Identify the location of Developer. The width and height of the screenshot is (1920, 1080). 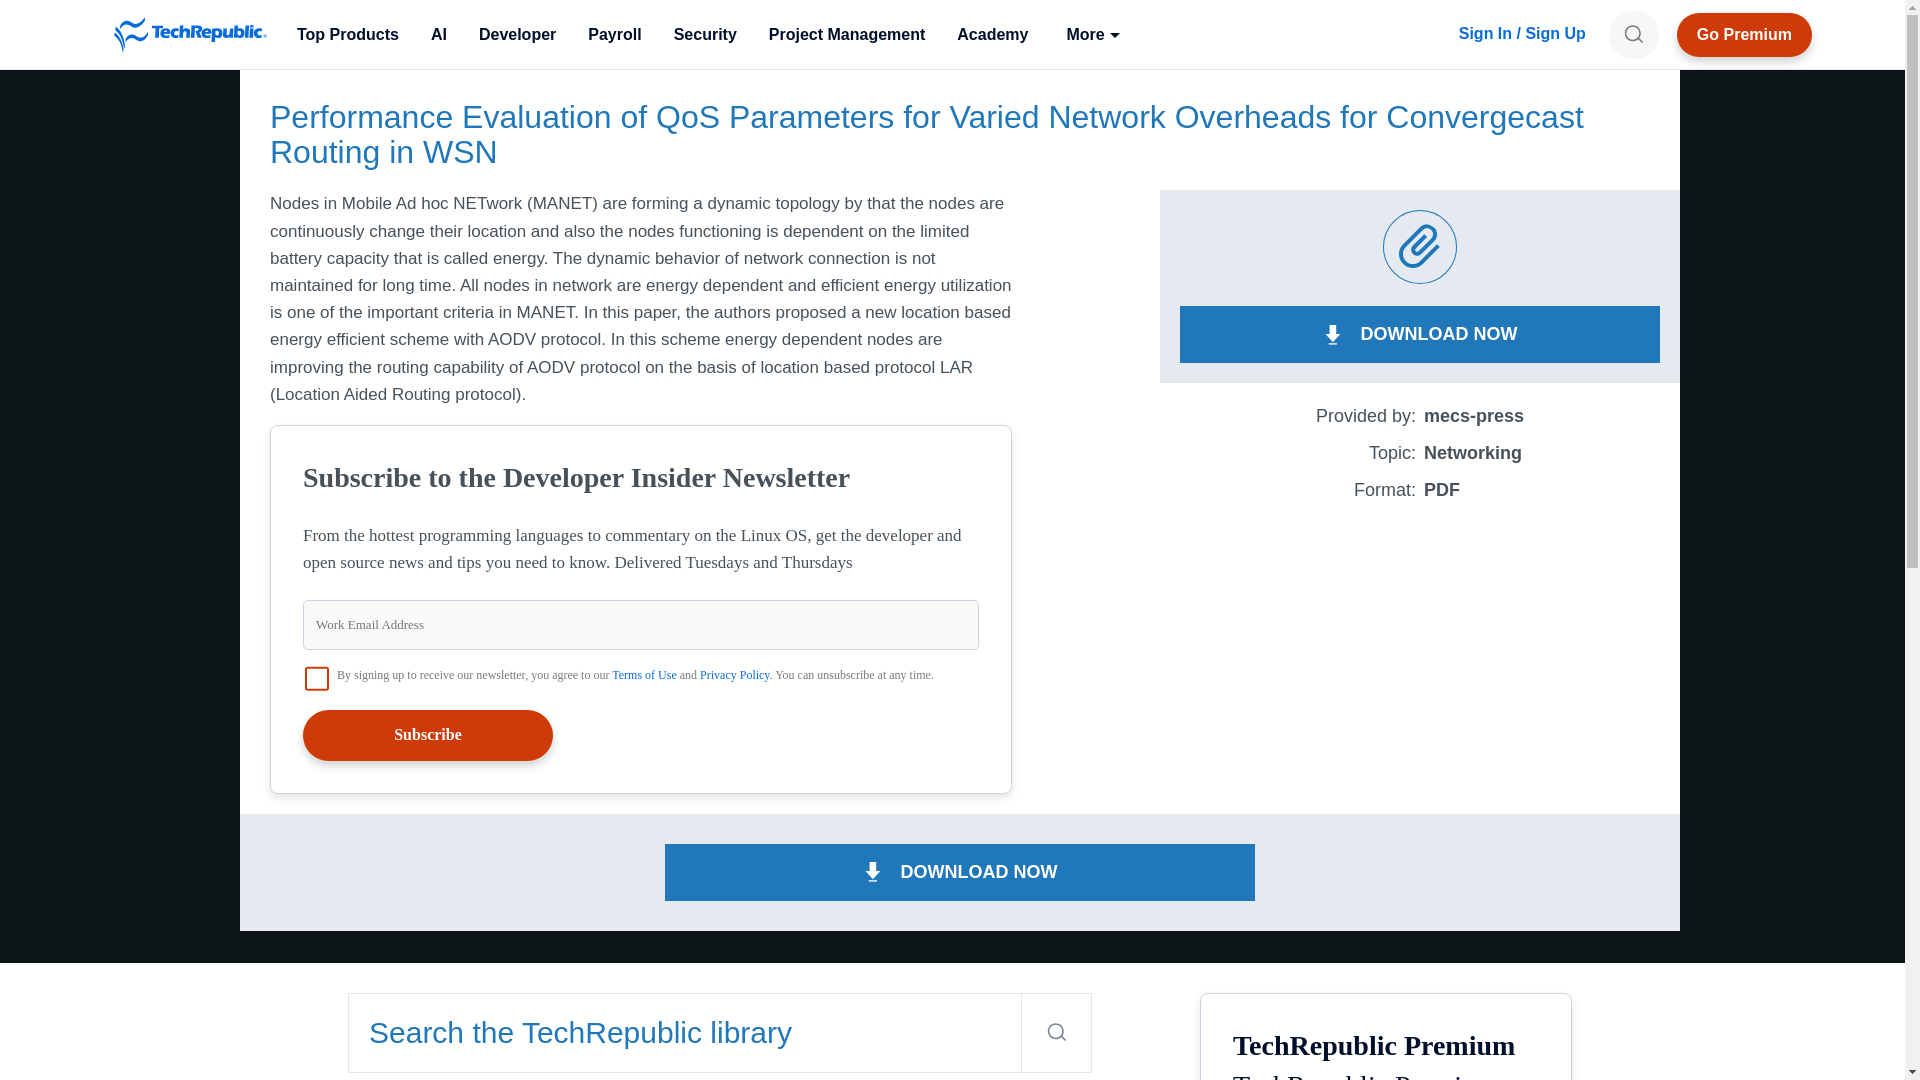
(517, 34).